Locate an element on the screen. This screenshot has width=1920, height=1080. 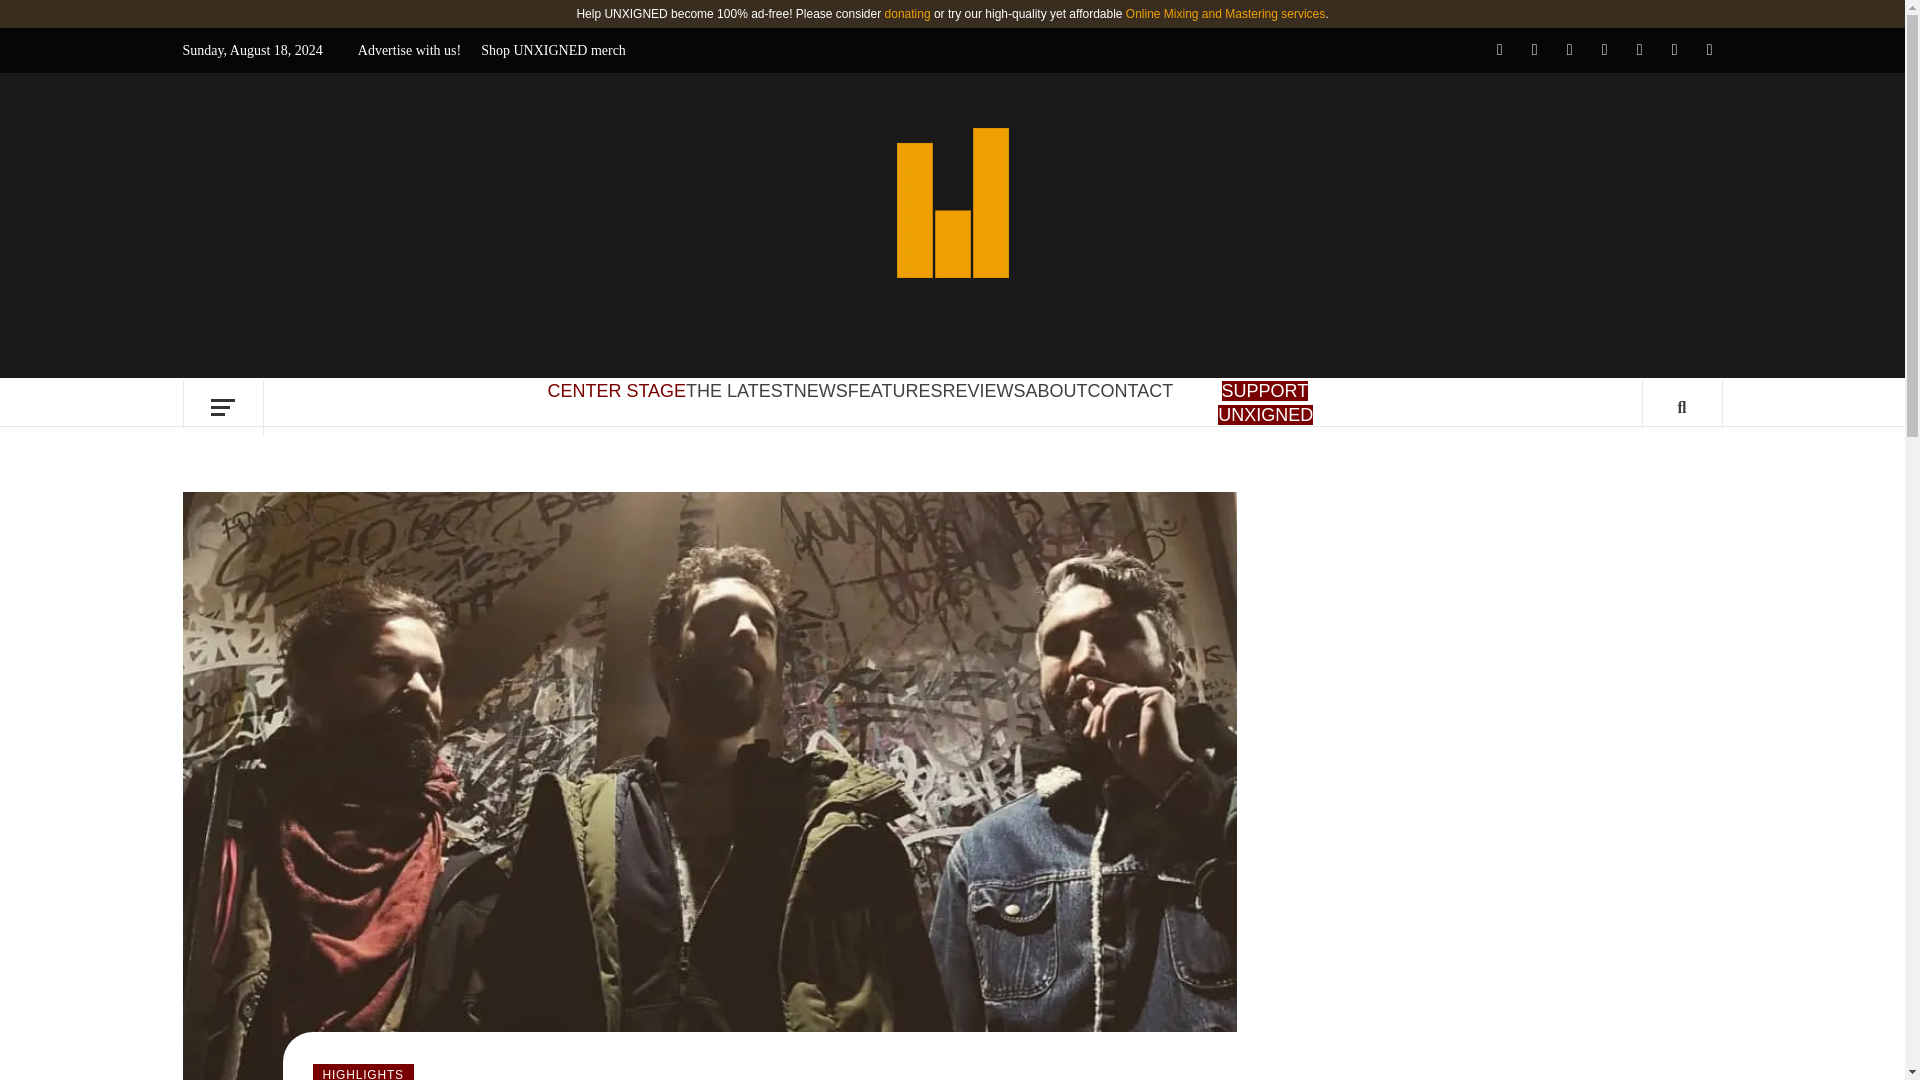
CENTER STAGE is located at coordinates (616, 390).